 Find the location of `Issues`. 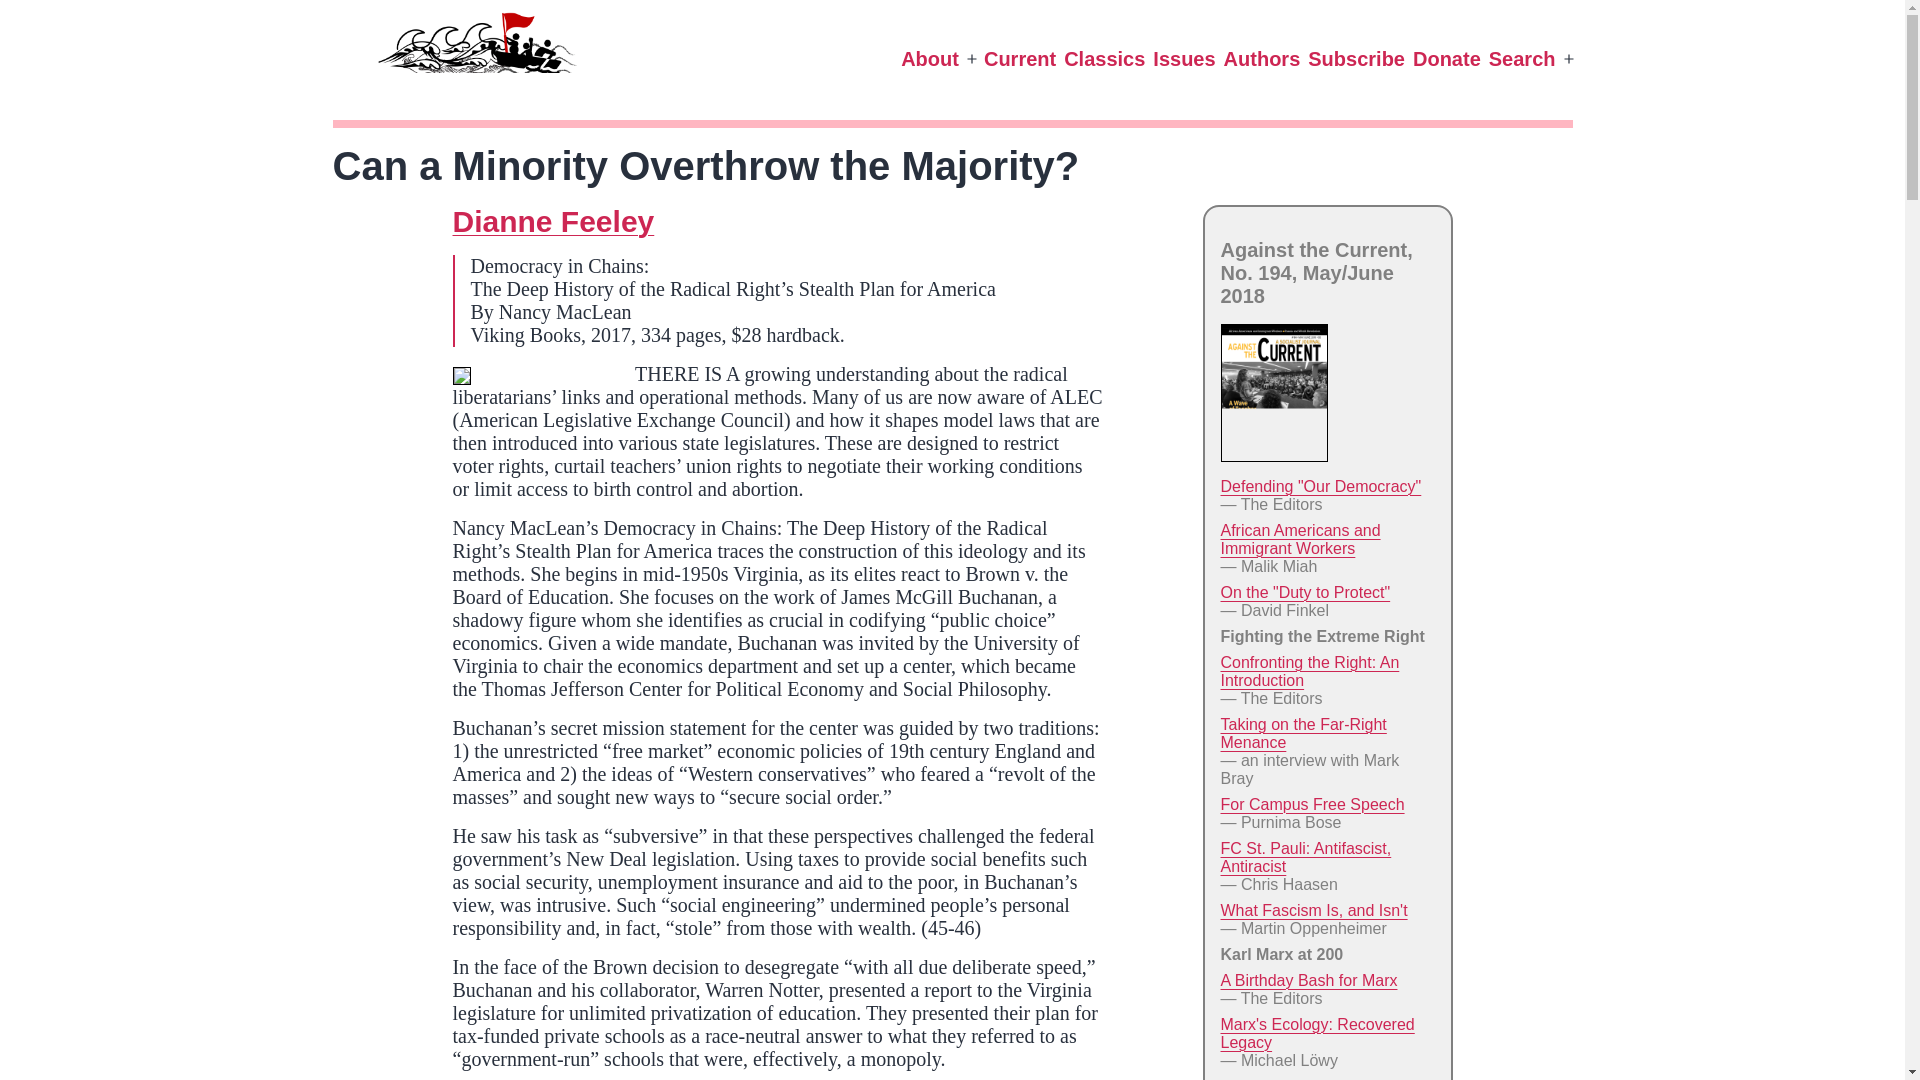

Issues is located at coordinates (1184, 60).